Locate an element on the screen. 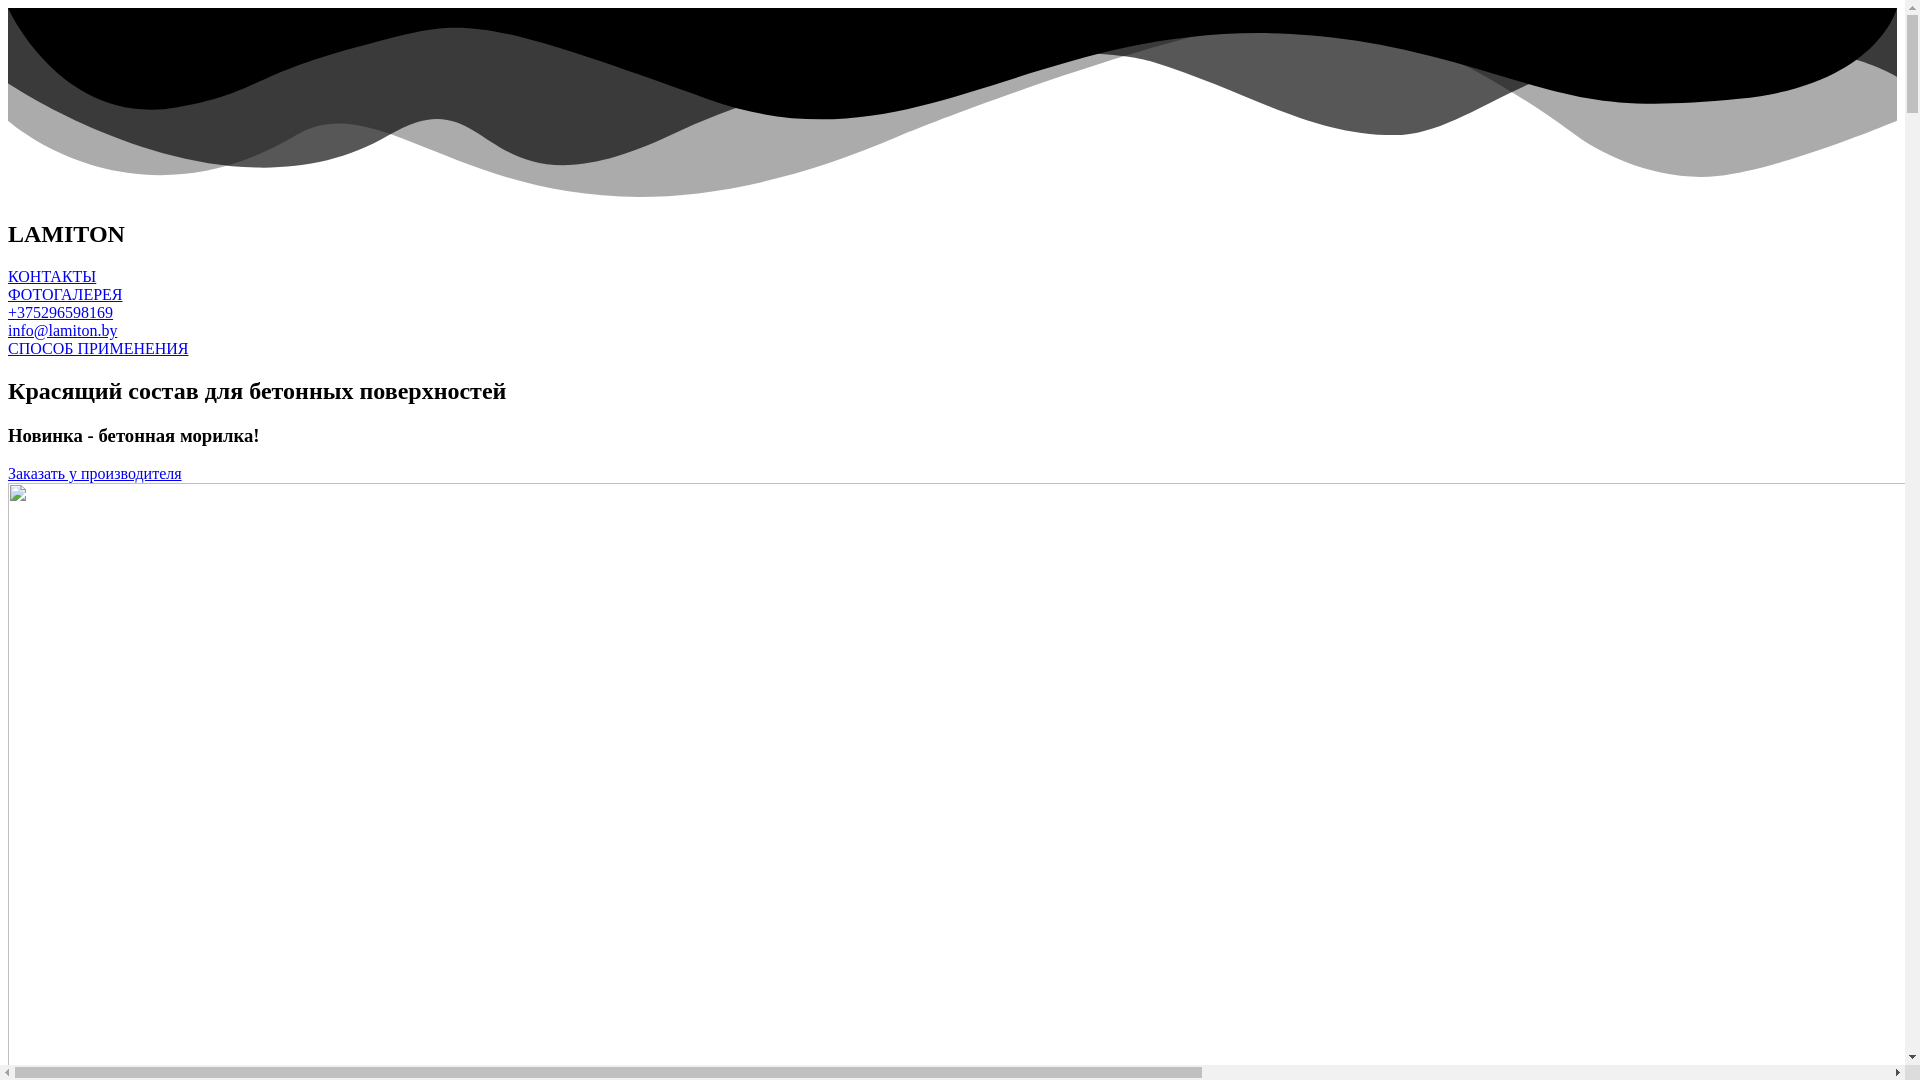 This screenshot has height=1080, width=1920. +375296598169 is located at coordinates (60, 312).